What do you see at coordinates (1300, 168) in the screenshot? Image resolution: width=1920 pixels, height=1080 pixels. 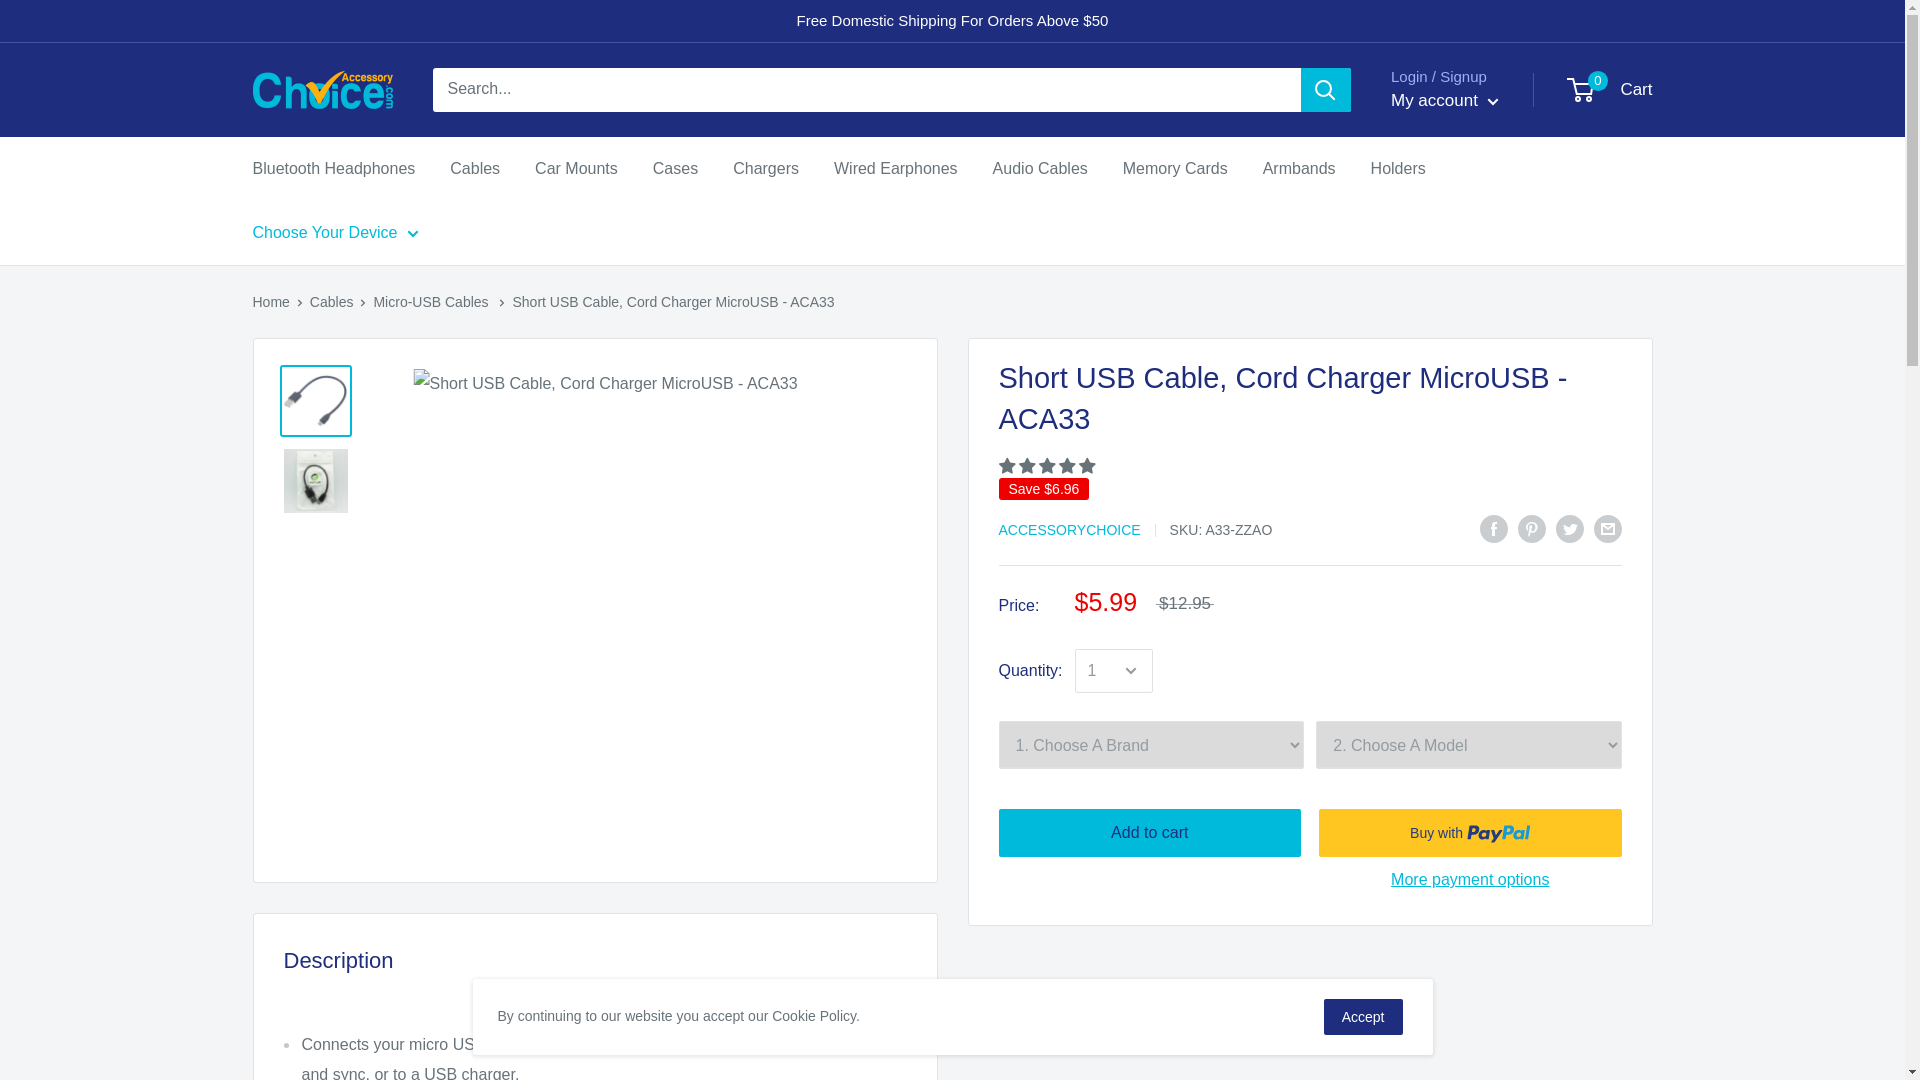 I see `Armbands` at bounding box center [1300, 168].